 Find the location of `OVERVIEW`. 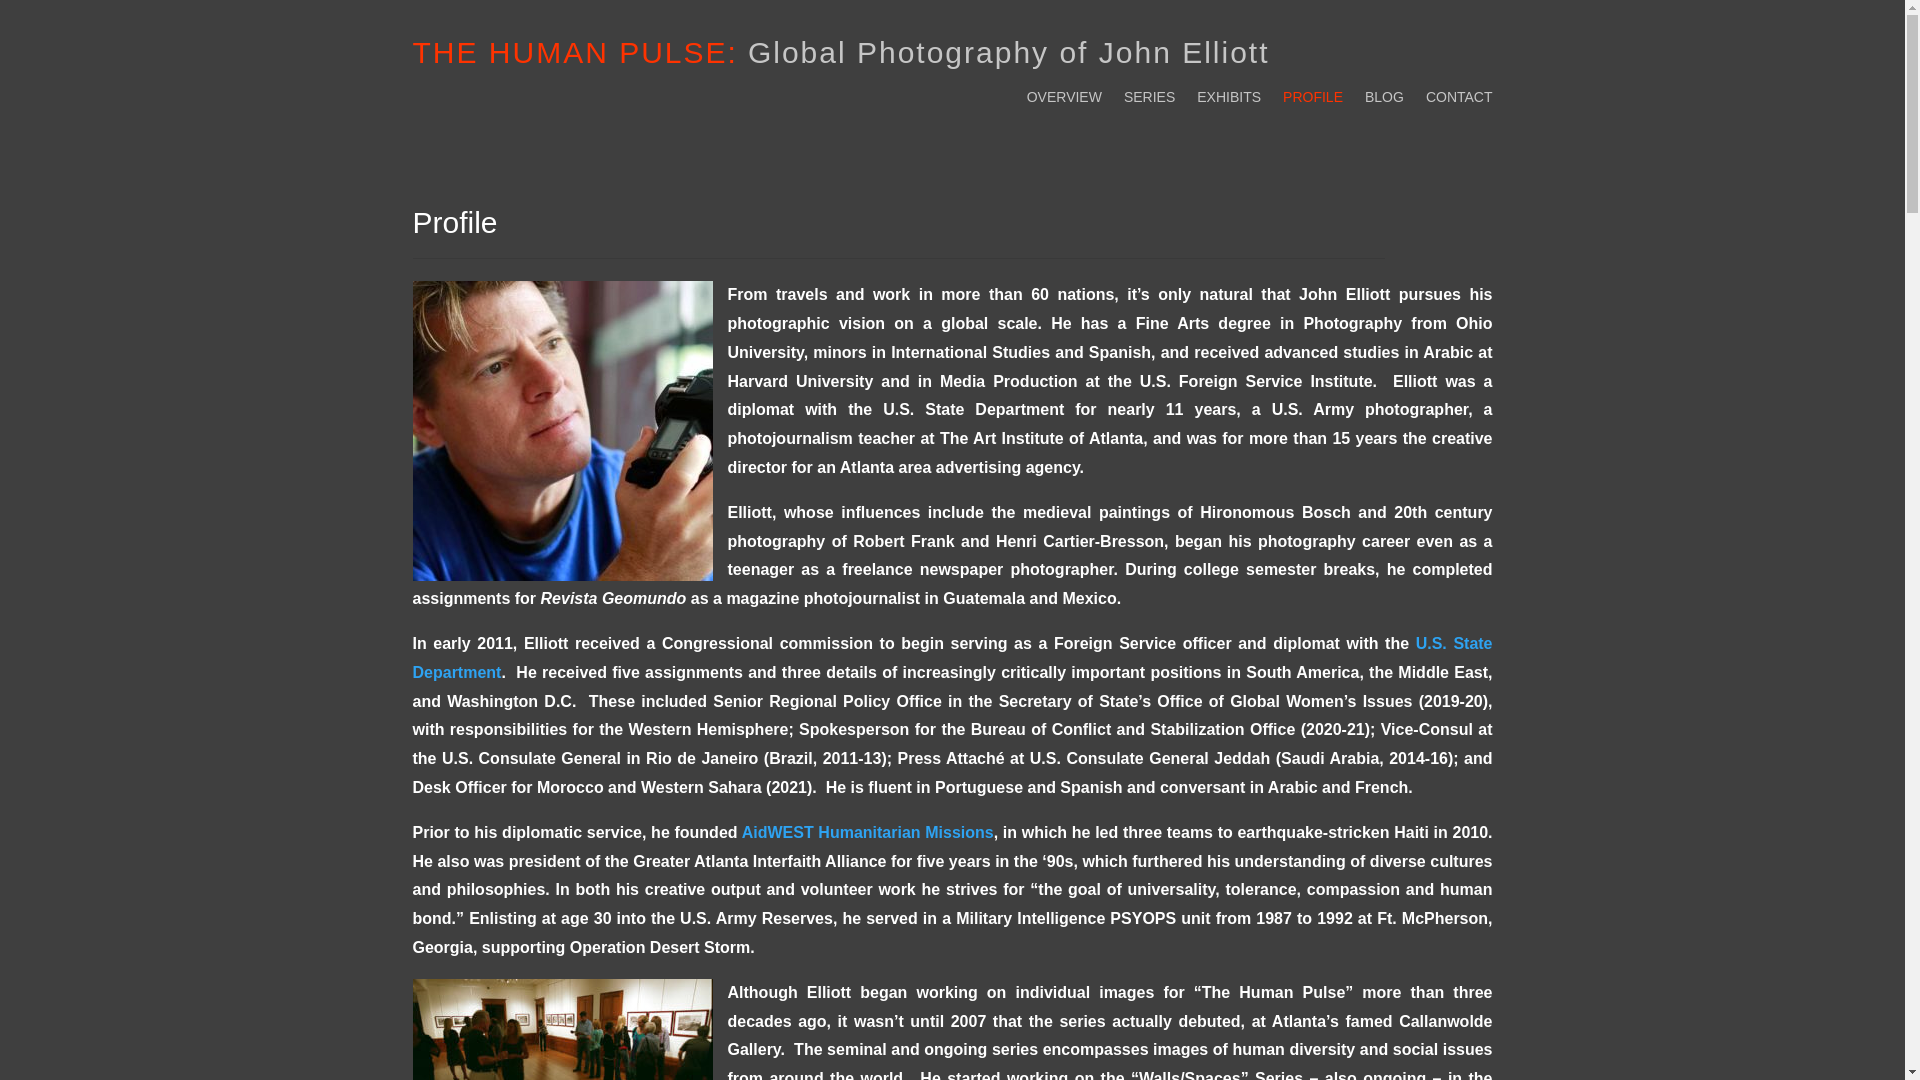

OVERVIEW is located at coordinates (1064, 100).